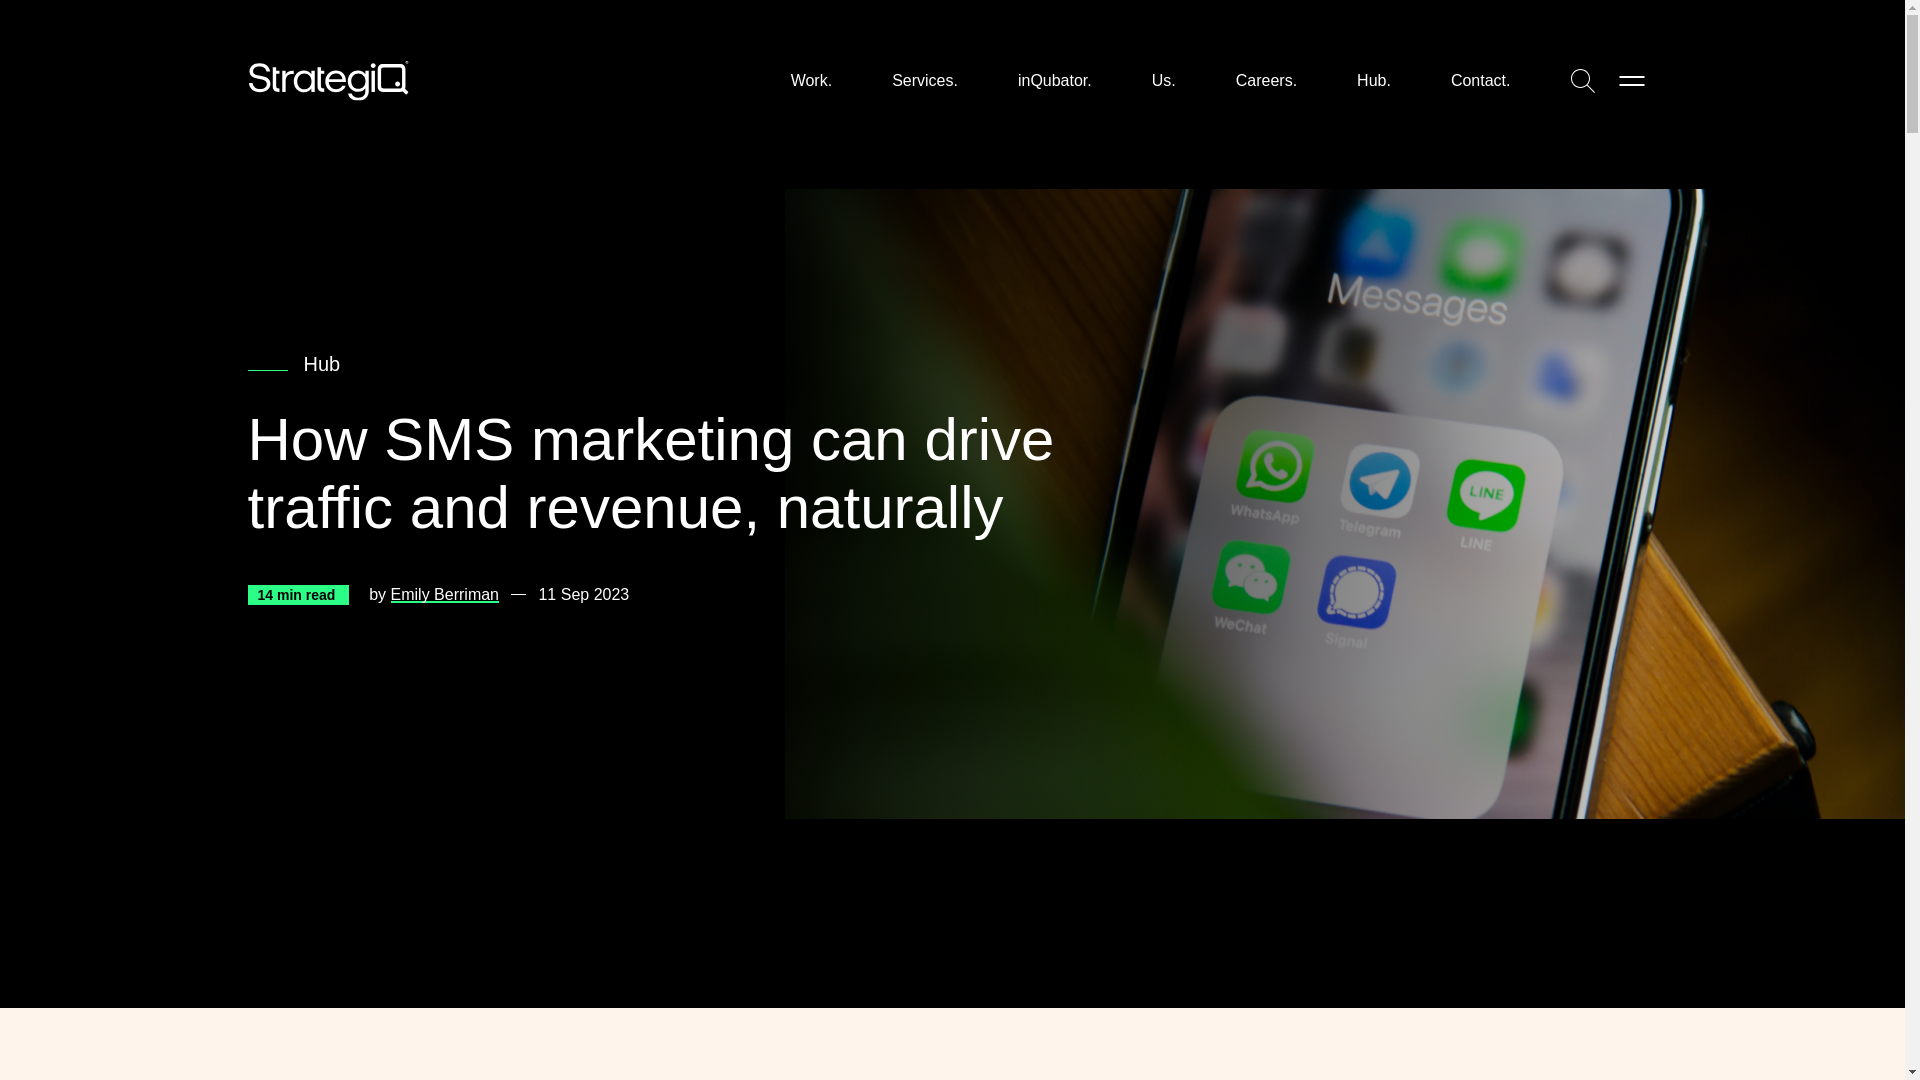 The width and height of the screenshot is (1920, 1080). Describe the element at coordinates (1266, 80) in the screenshot. I see `Careers.` at that location.